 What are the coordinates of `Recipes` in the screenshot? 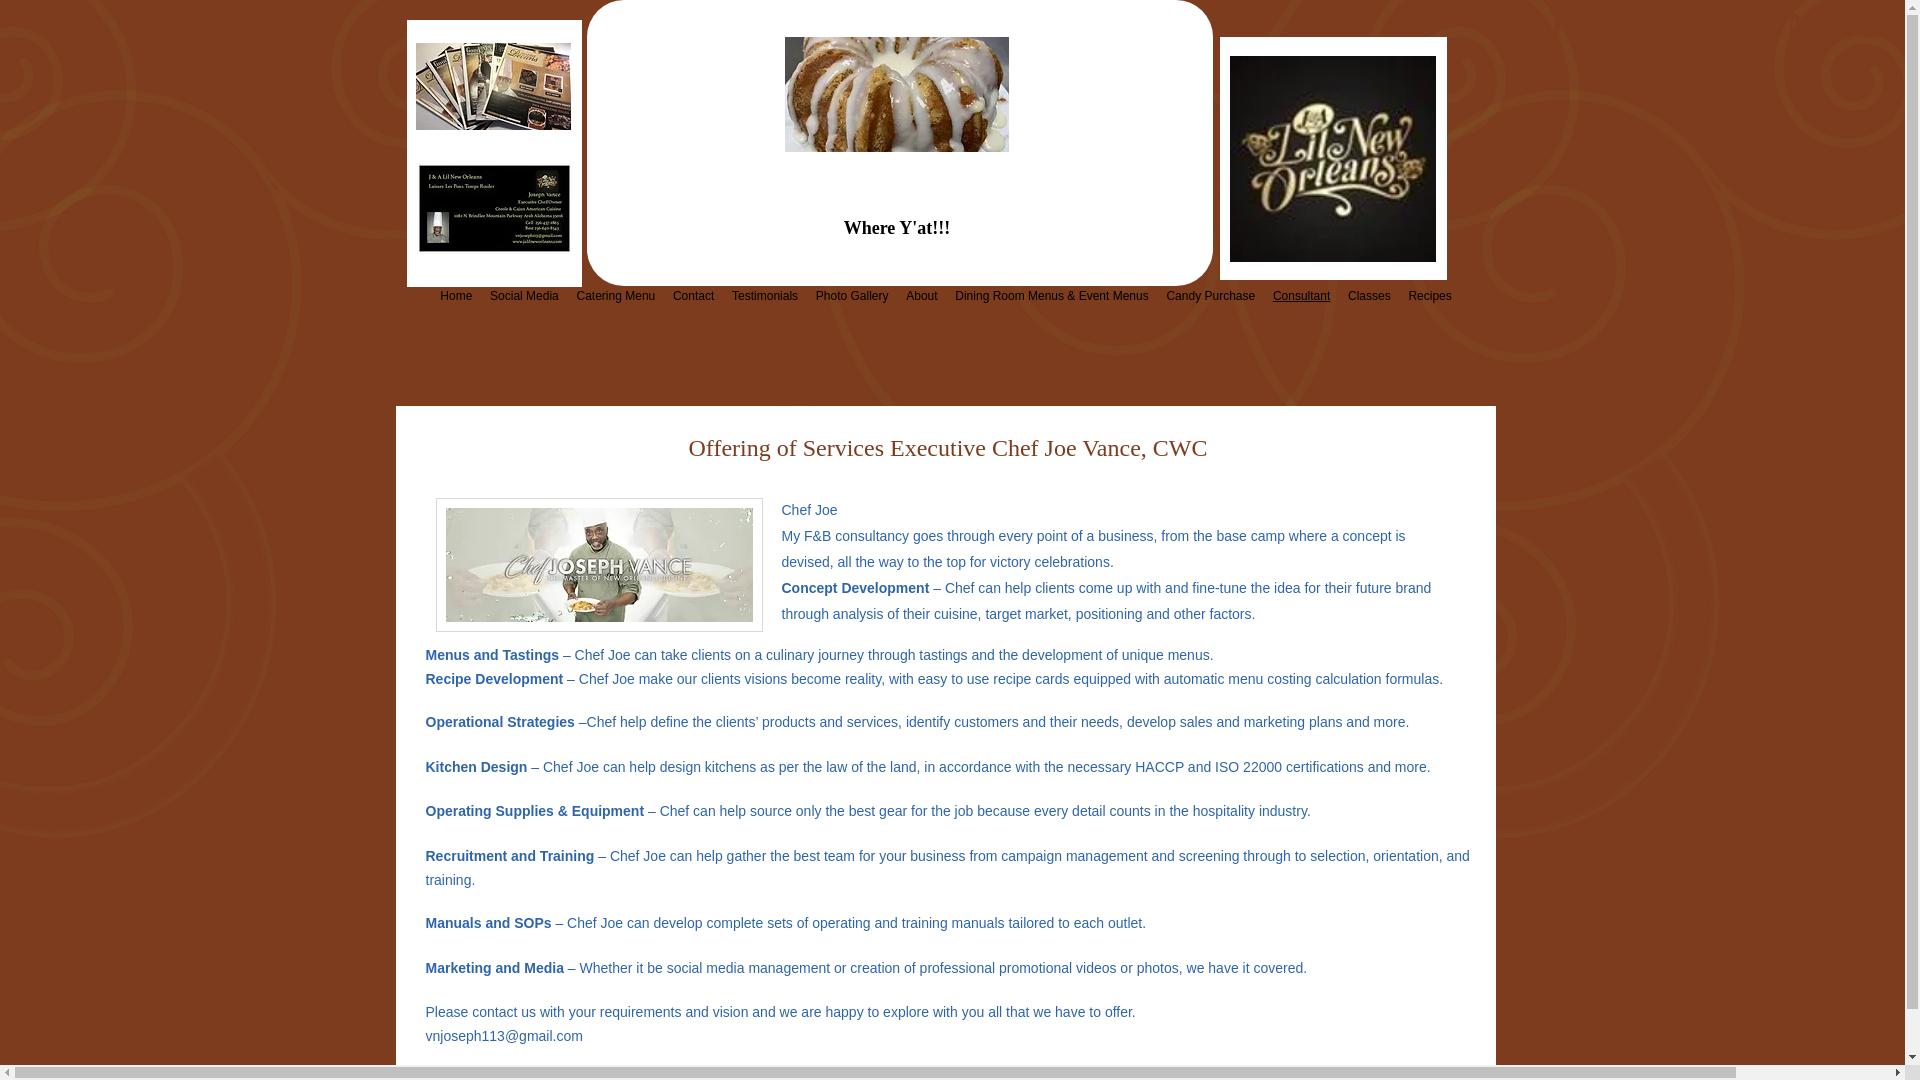 It's located at (1430, 296).